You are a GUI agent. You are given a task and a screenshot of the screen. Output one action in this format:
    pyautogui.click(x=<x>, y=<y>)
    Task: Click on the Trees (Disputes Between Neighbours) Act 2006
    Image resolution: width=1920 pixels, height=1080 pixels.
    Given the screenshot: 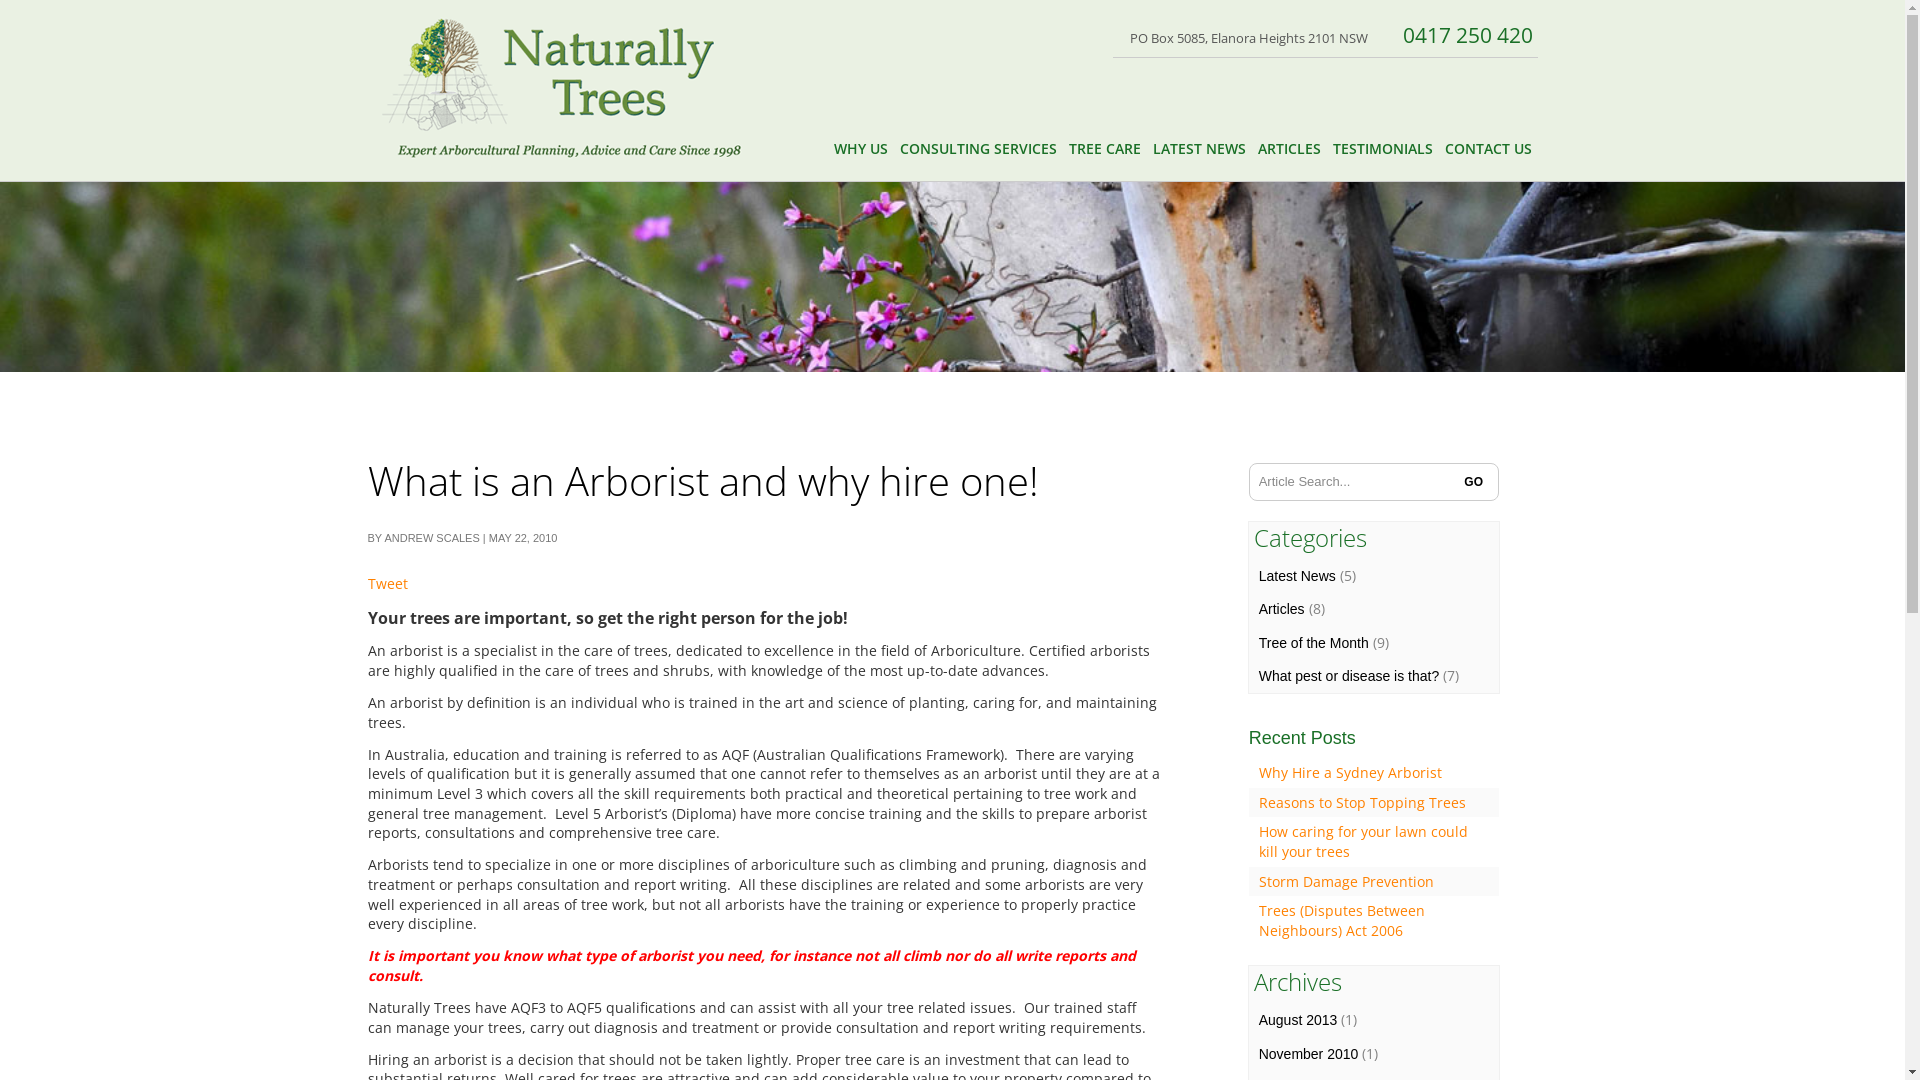 What is the action you would take?
    pyautogui.click(x=1342, y=920)
    